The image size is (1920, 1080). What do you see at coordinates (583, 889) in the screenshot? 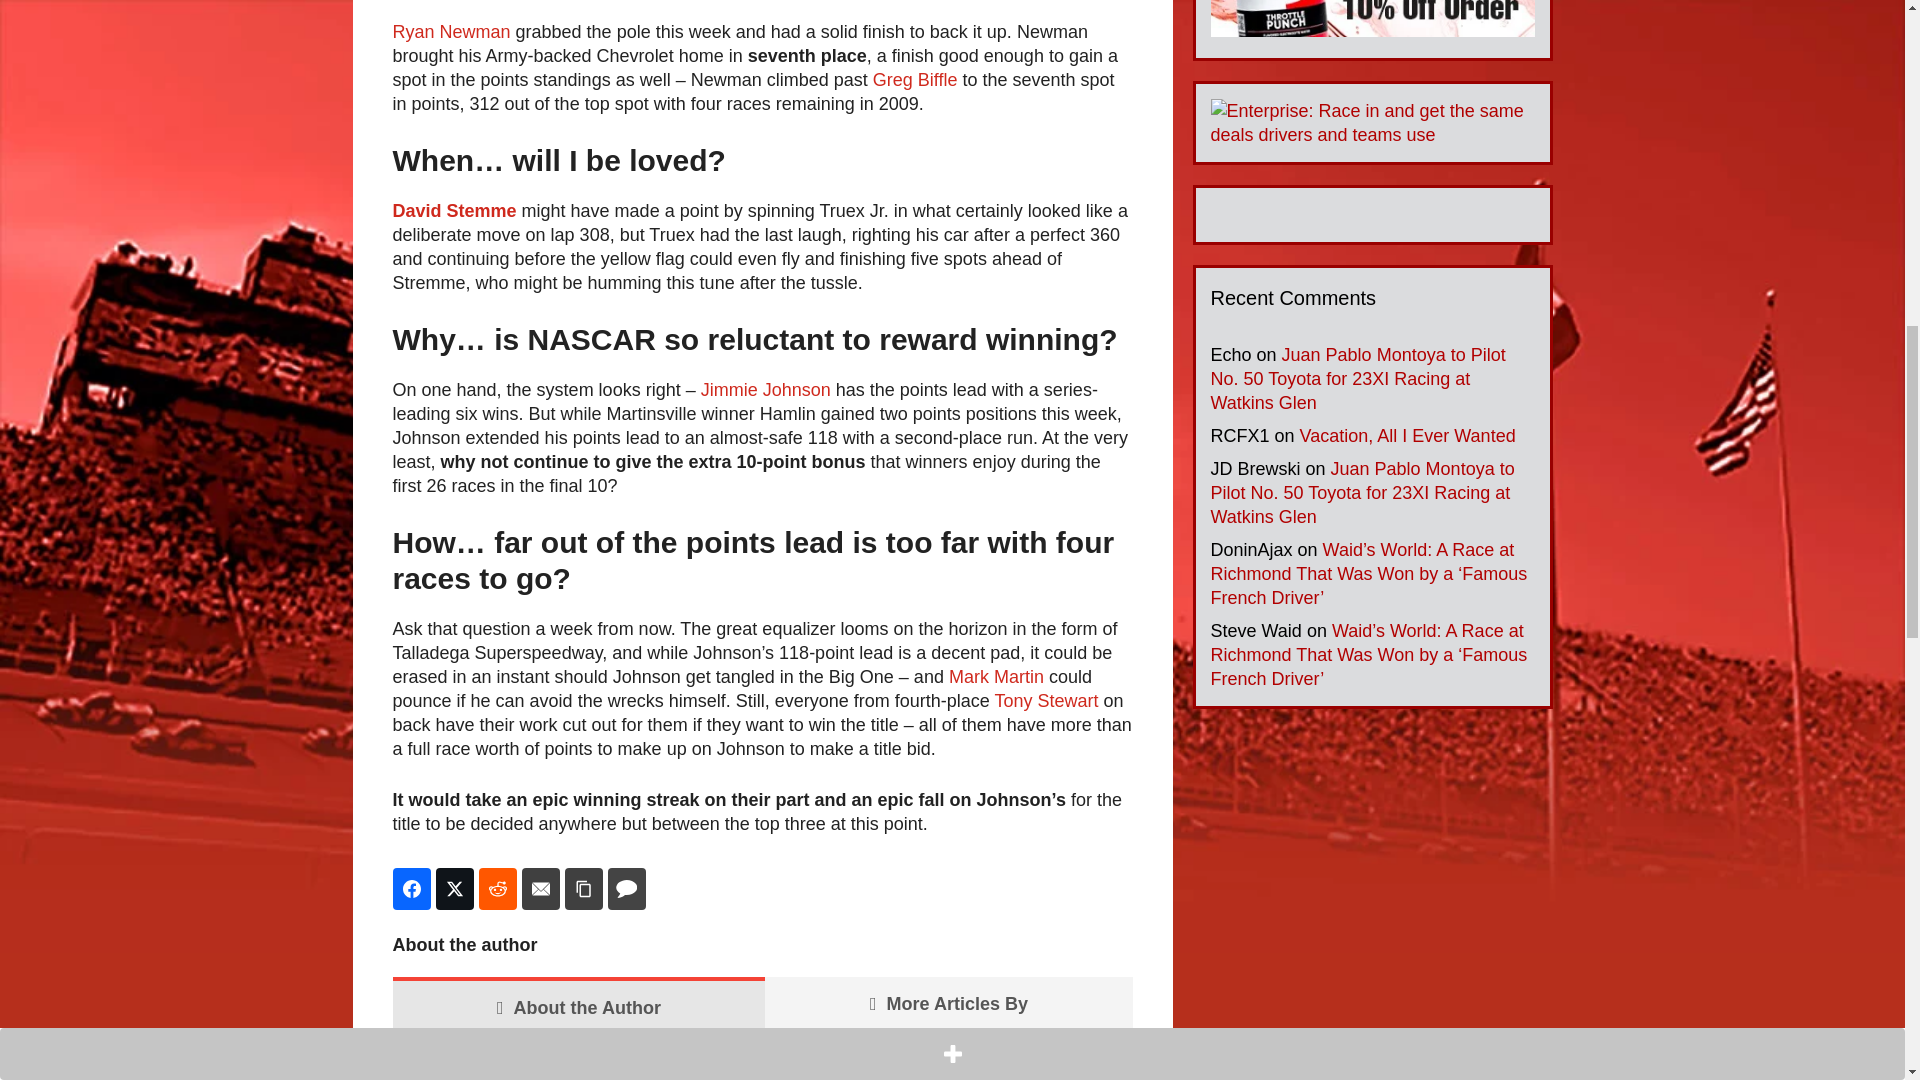
I see `Share on Copy Link` at bounding box center [583, 889].